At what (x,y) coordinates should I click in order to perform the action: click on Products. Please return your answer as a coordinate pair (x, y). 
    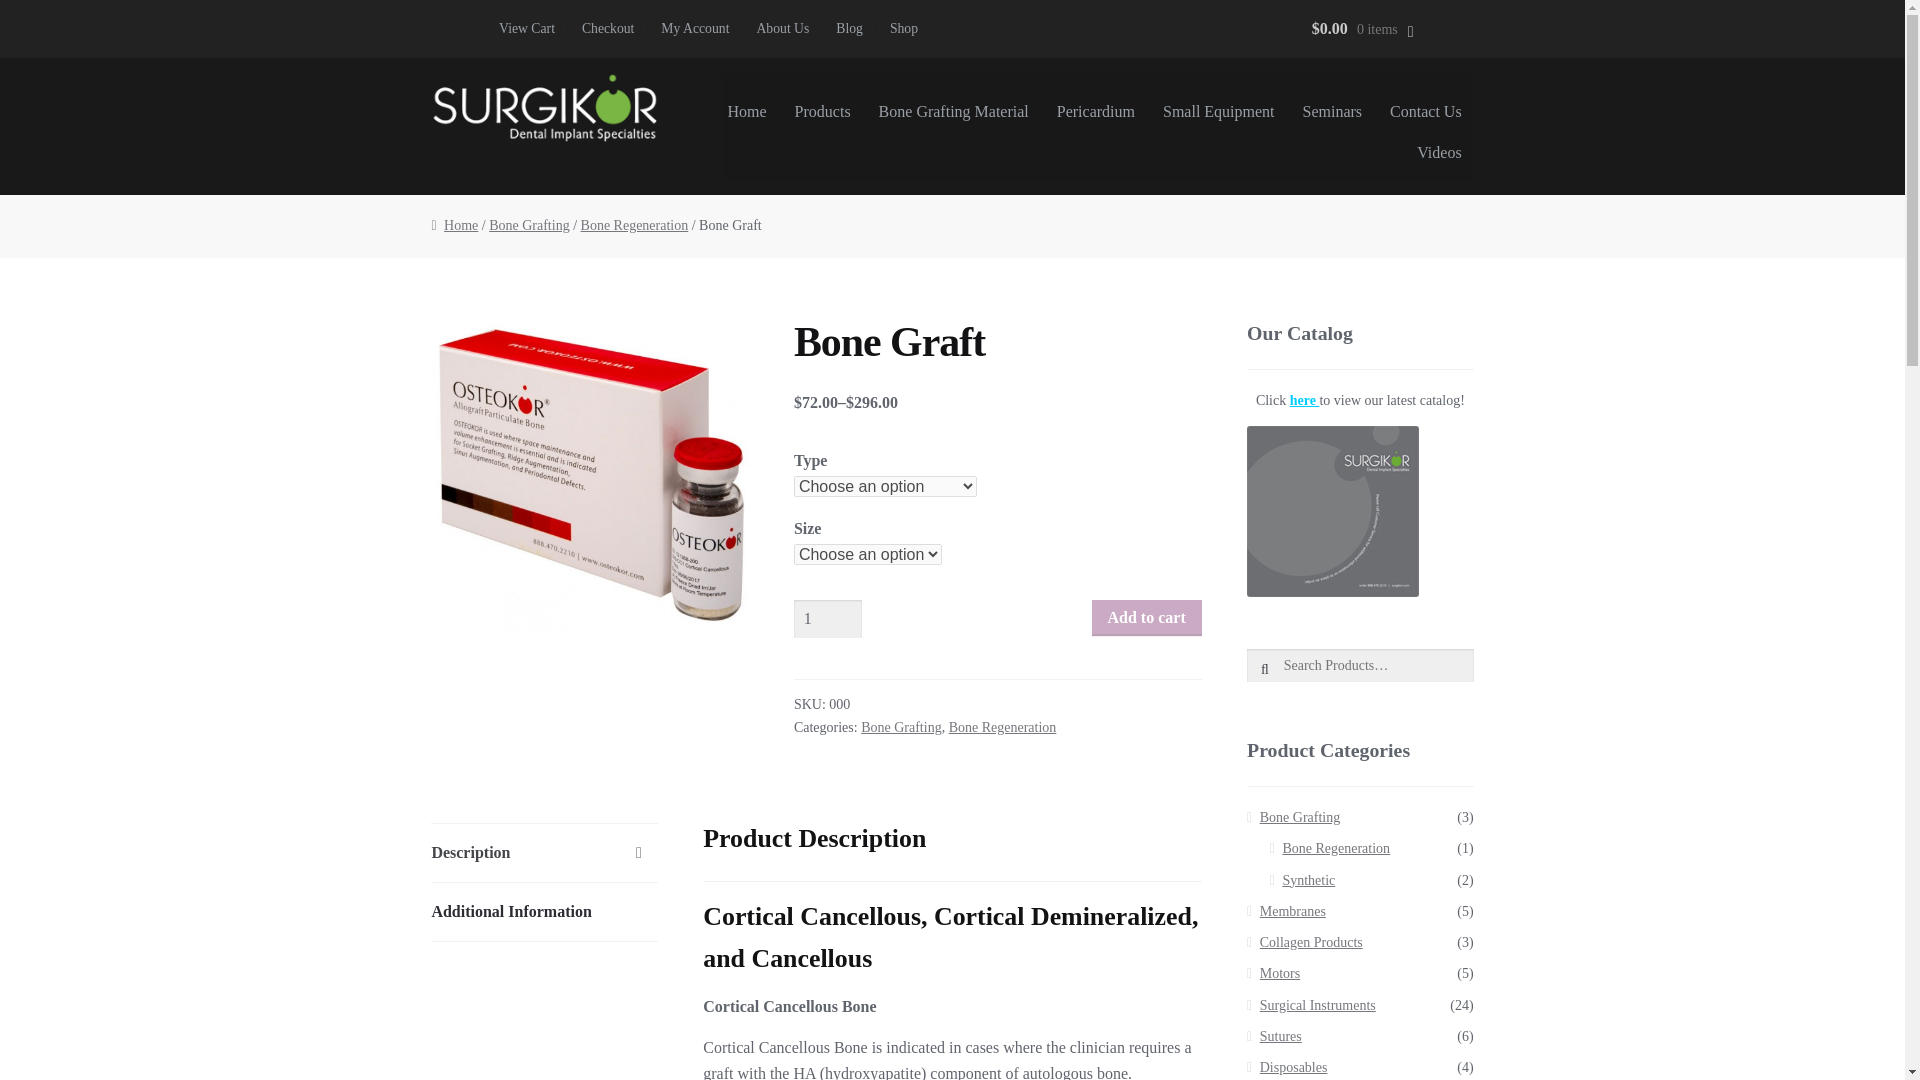
    Looking at the image, I should click on (822, 120).